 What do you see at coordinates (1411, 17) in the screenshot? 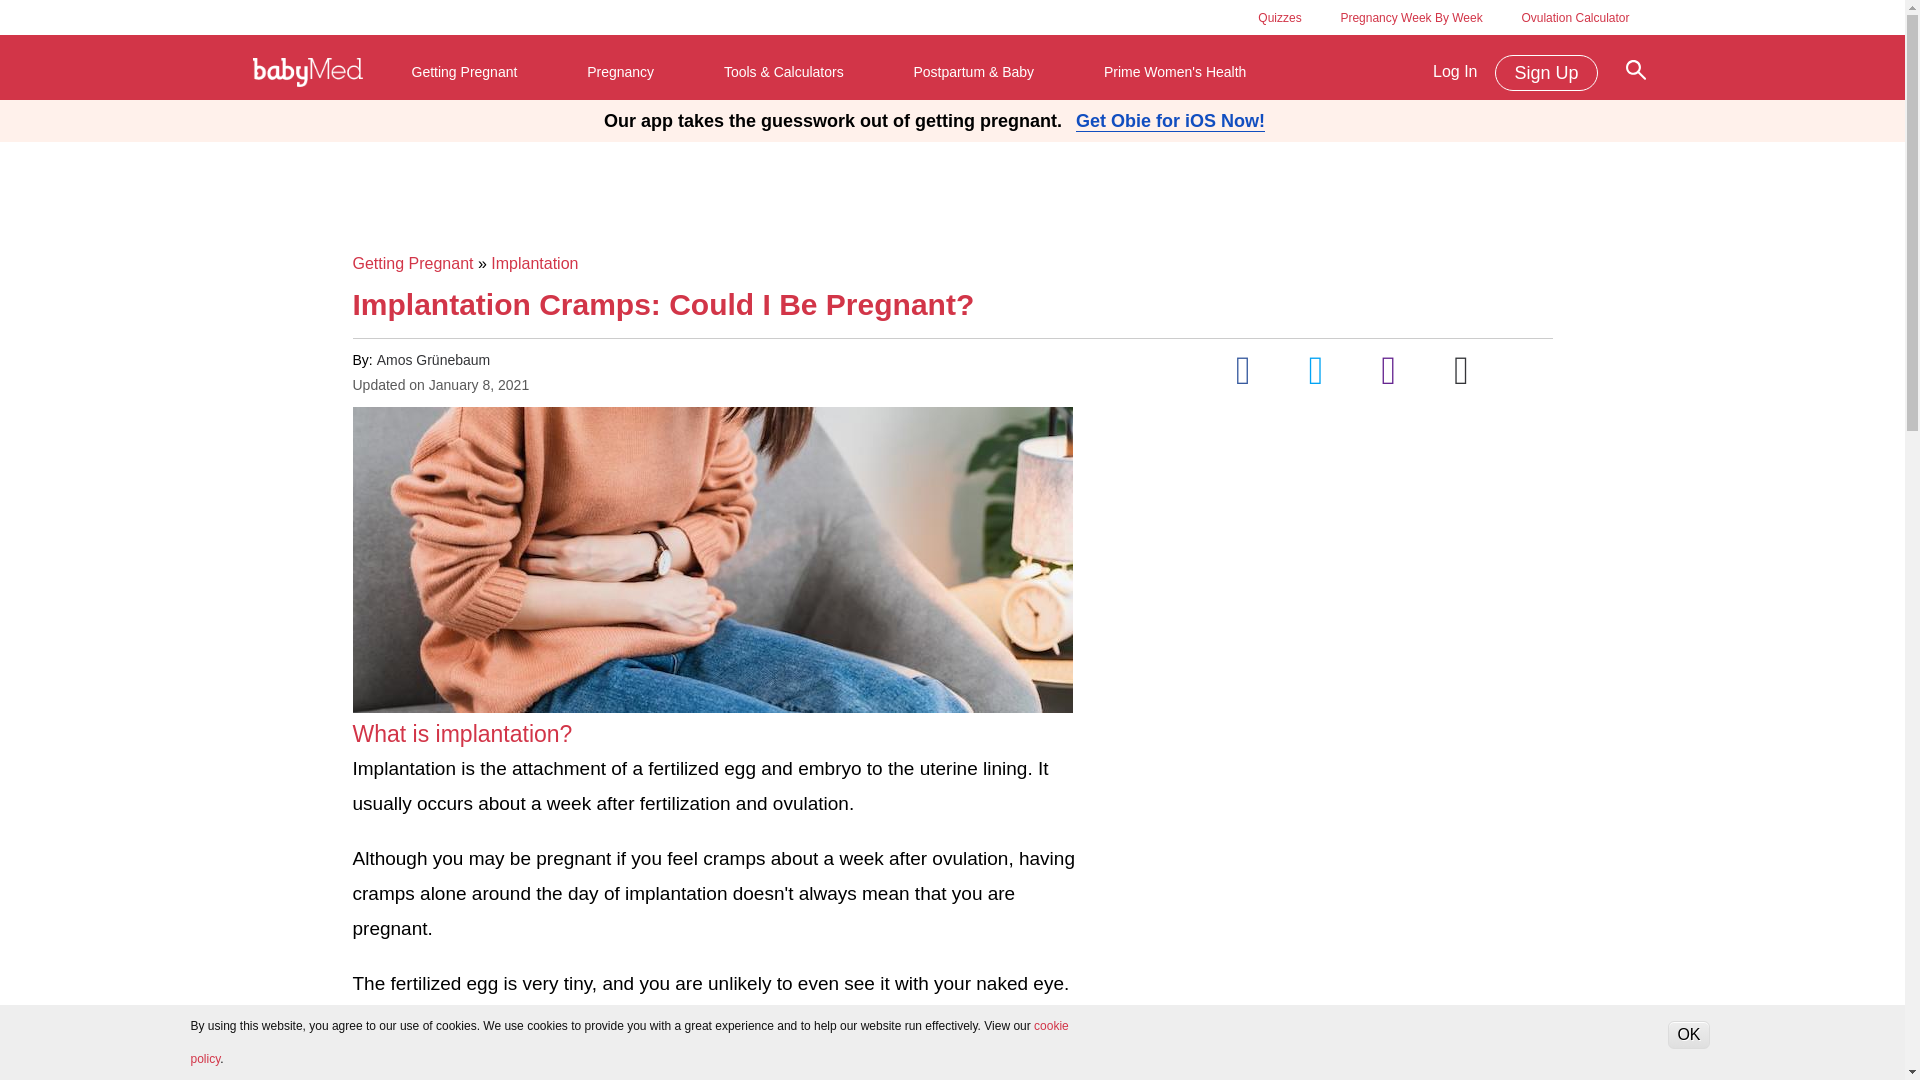
I see `Pregnancy Week By Week` at bounding box center [1411, 17].